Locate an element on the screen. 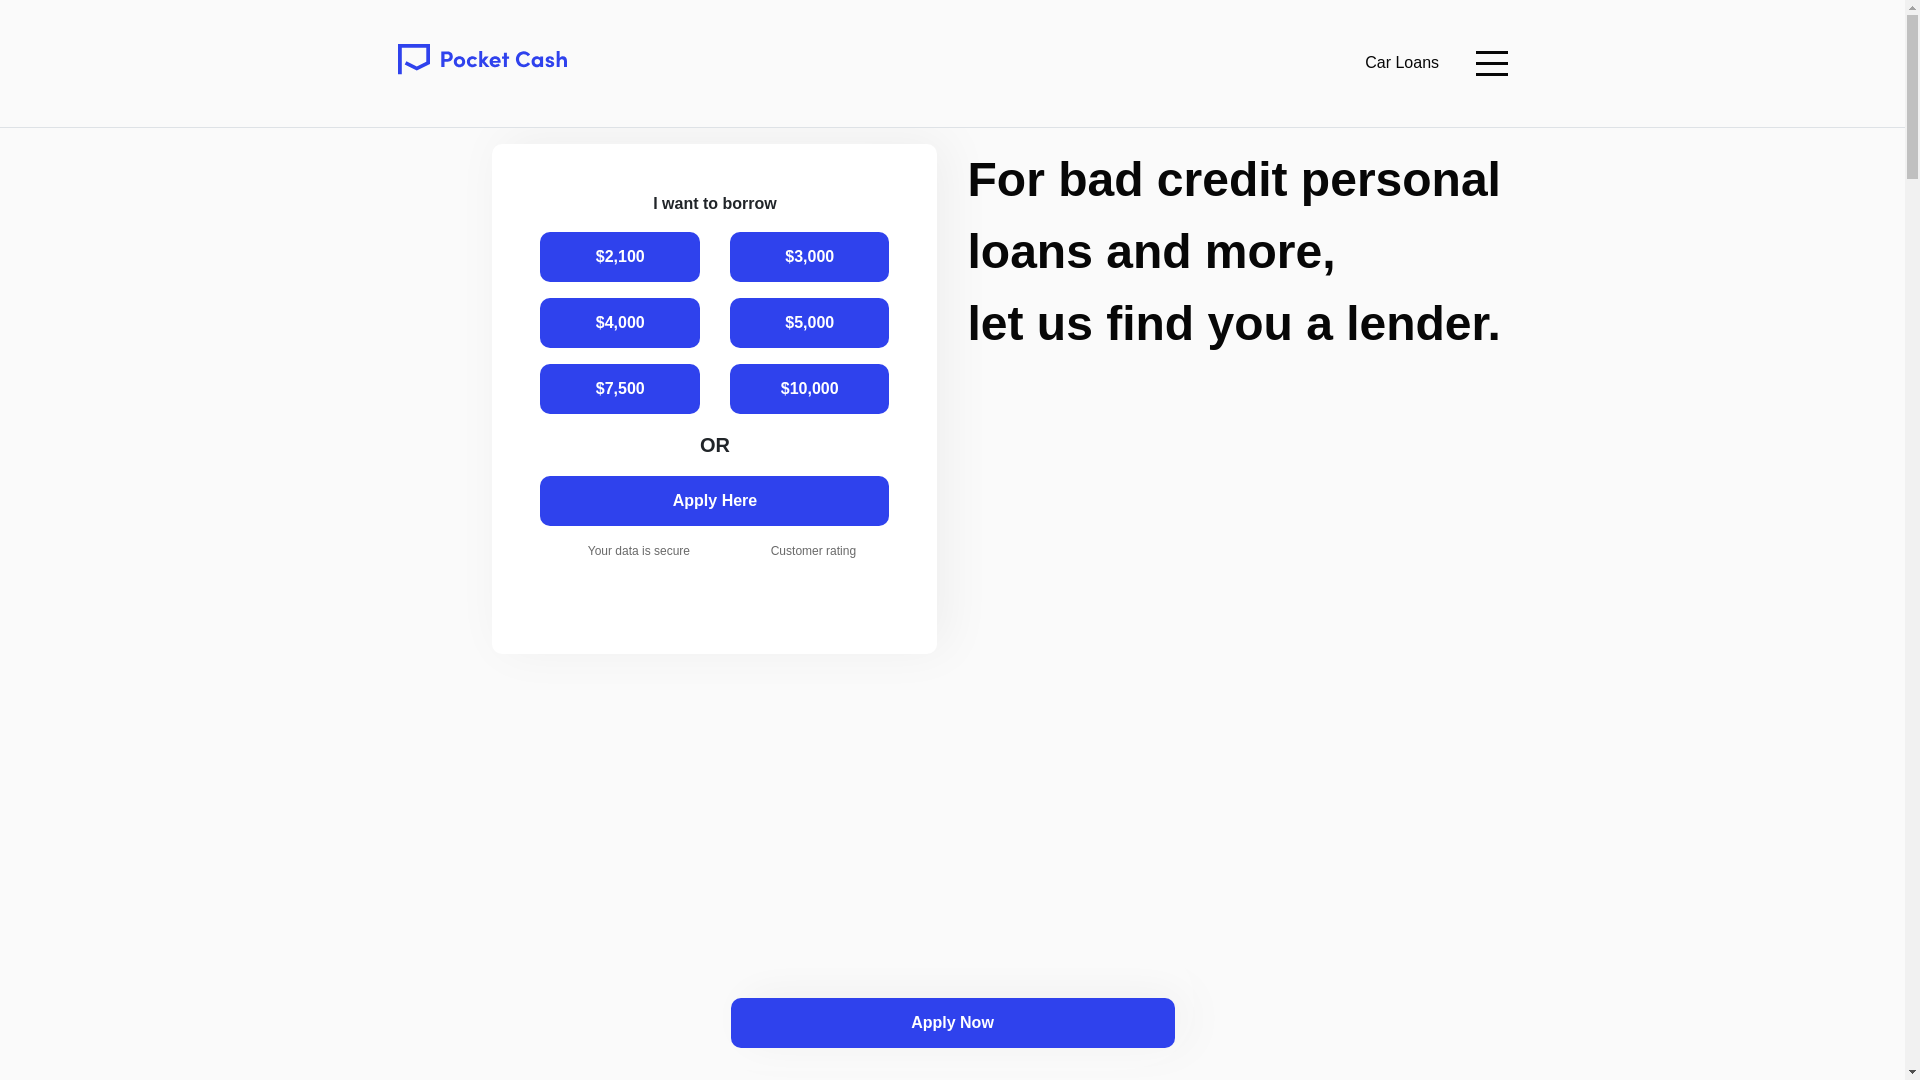  Customer rating is located at coordinates (814, 568).